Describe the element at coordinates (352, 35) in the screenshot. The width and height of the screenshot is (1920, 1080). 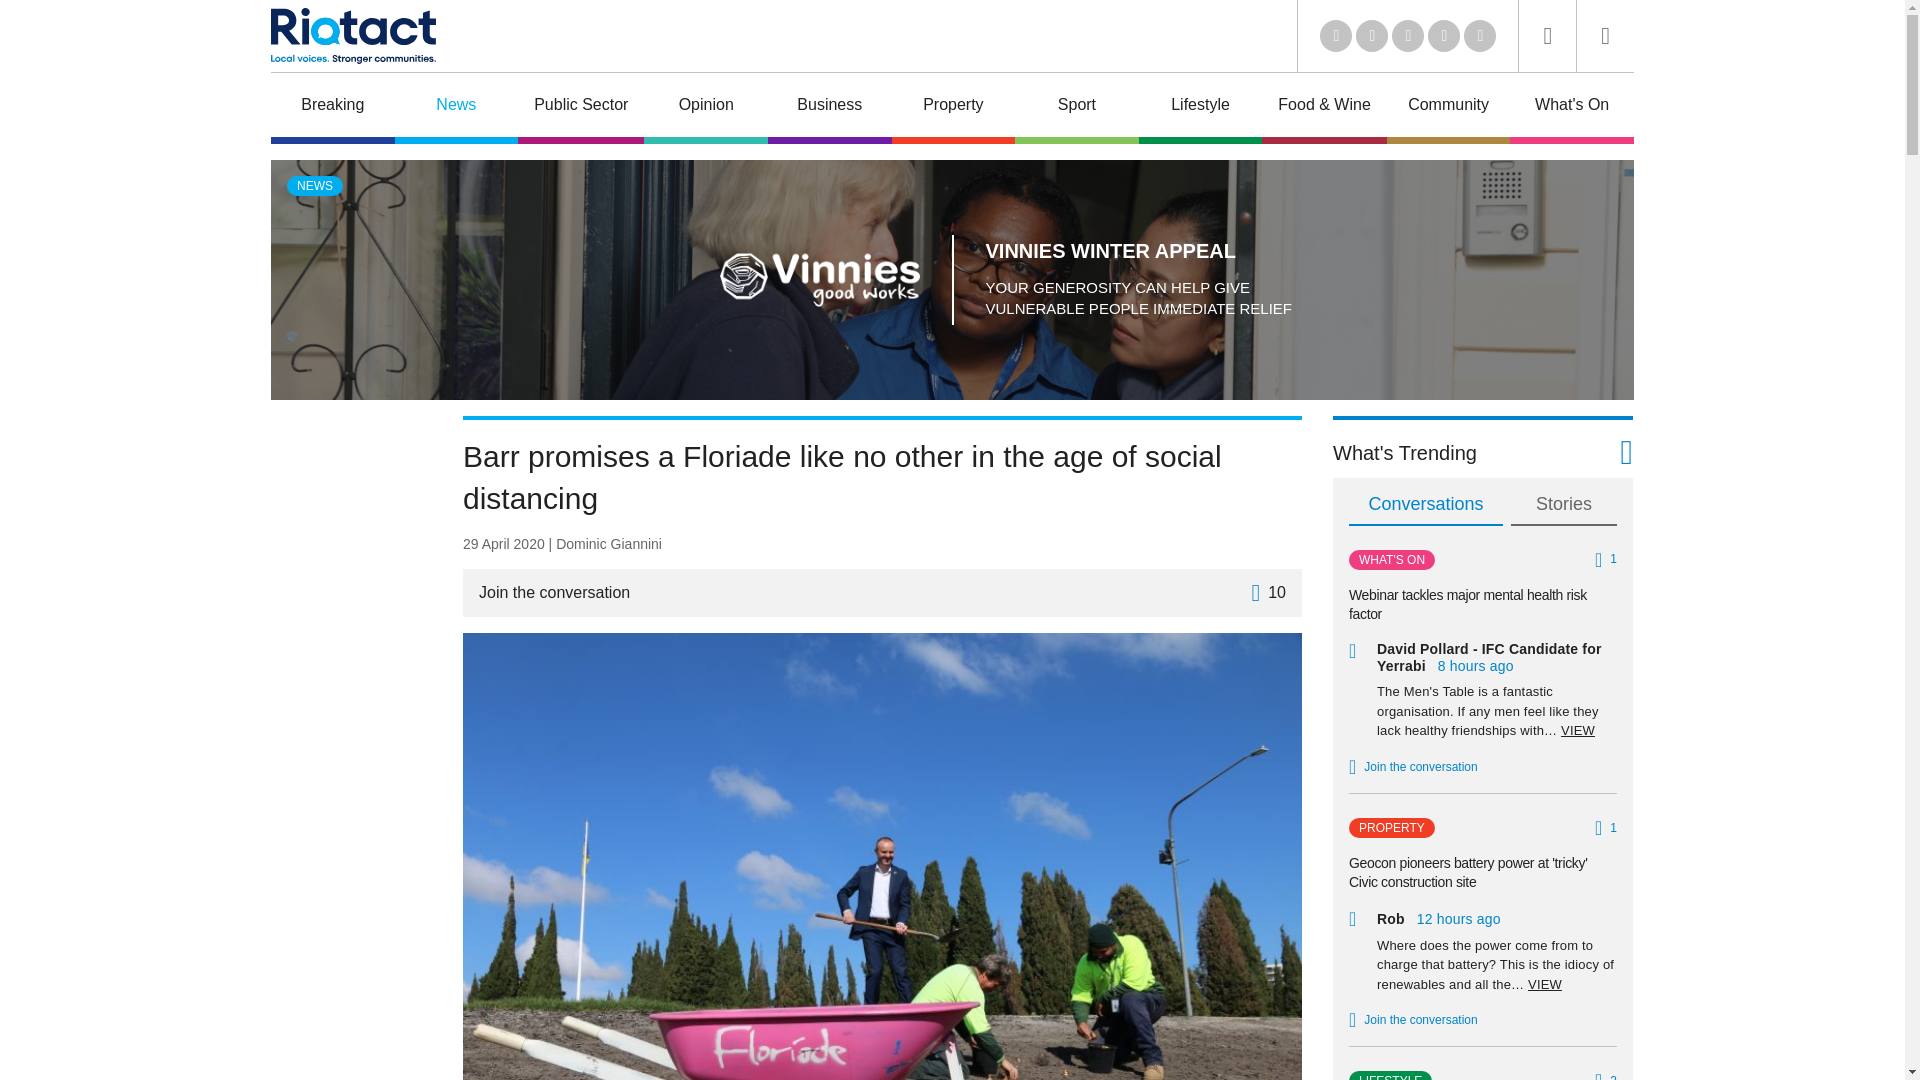
I see `Riotact Home` at that location.